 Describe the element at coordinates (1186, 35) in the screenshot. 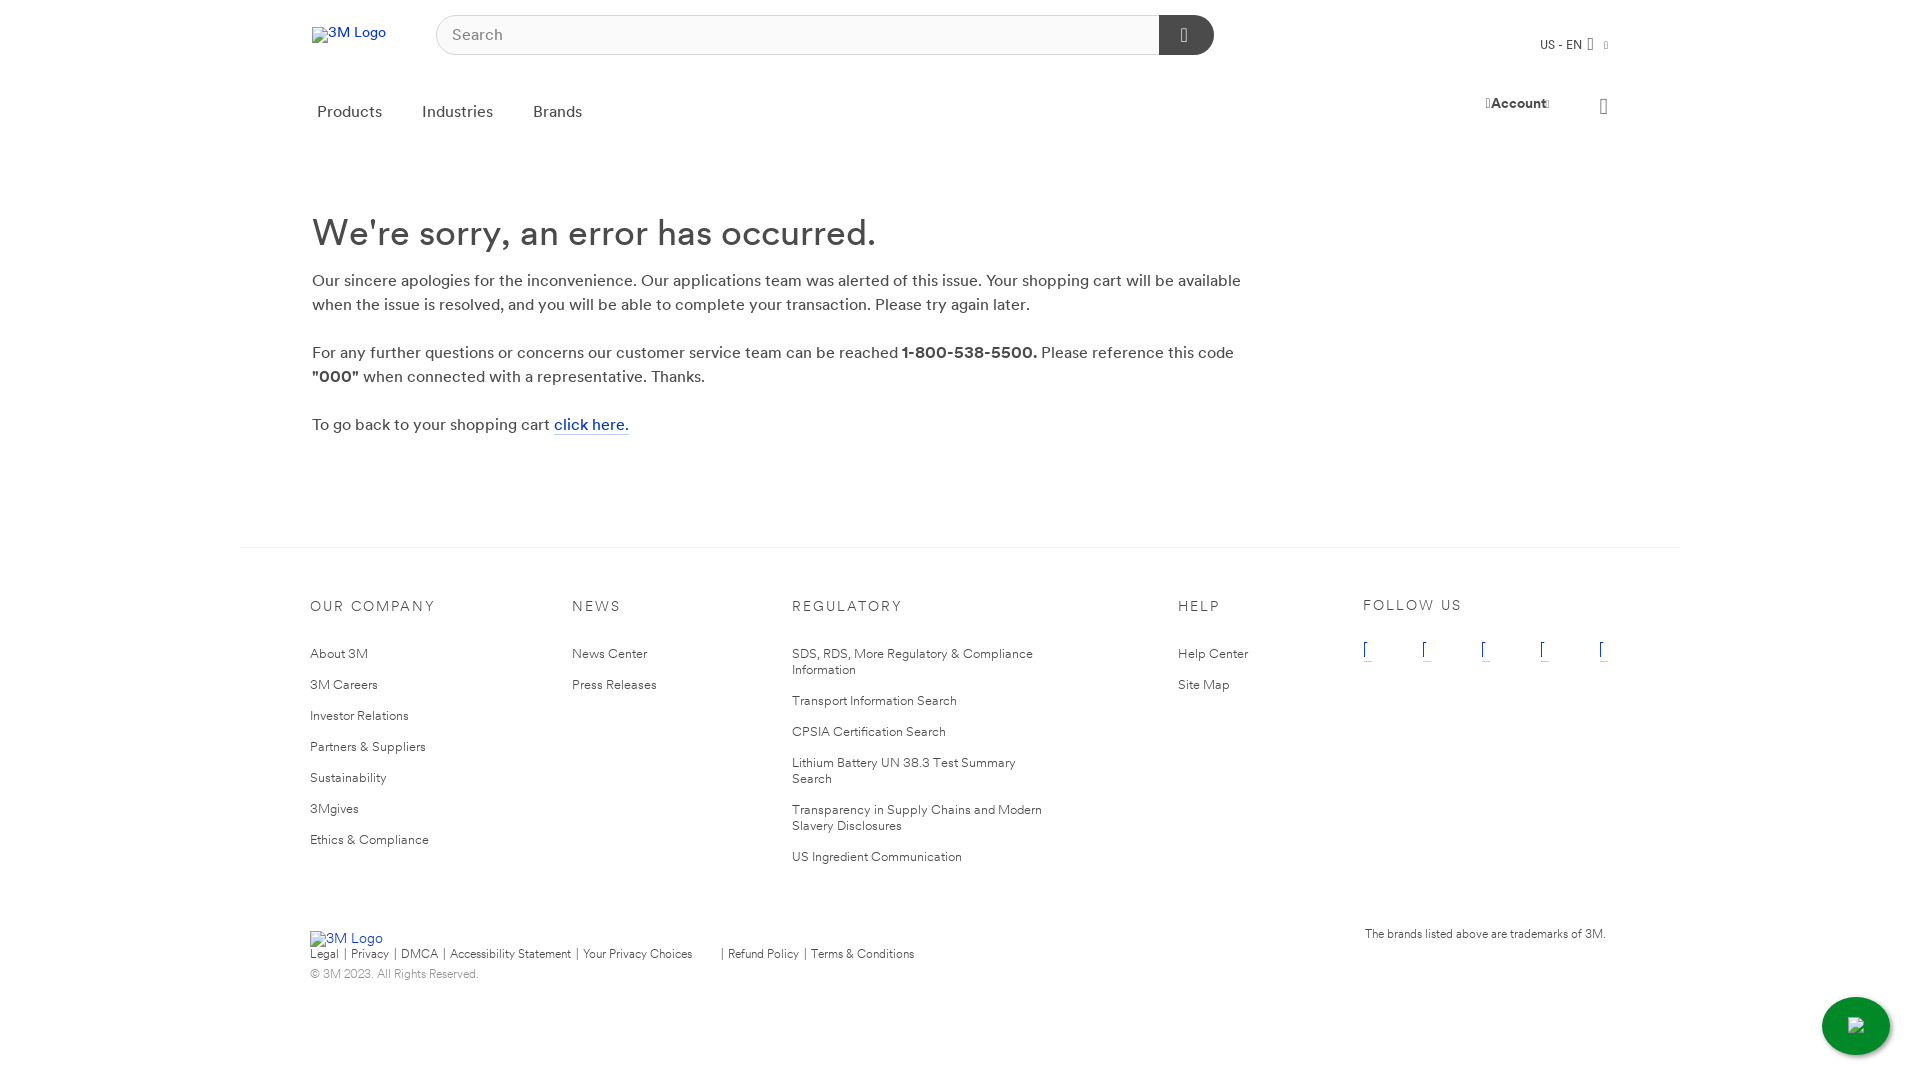

I see `Search` at that location.